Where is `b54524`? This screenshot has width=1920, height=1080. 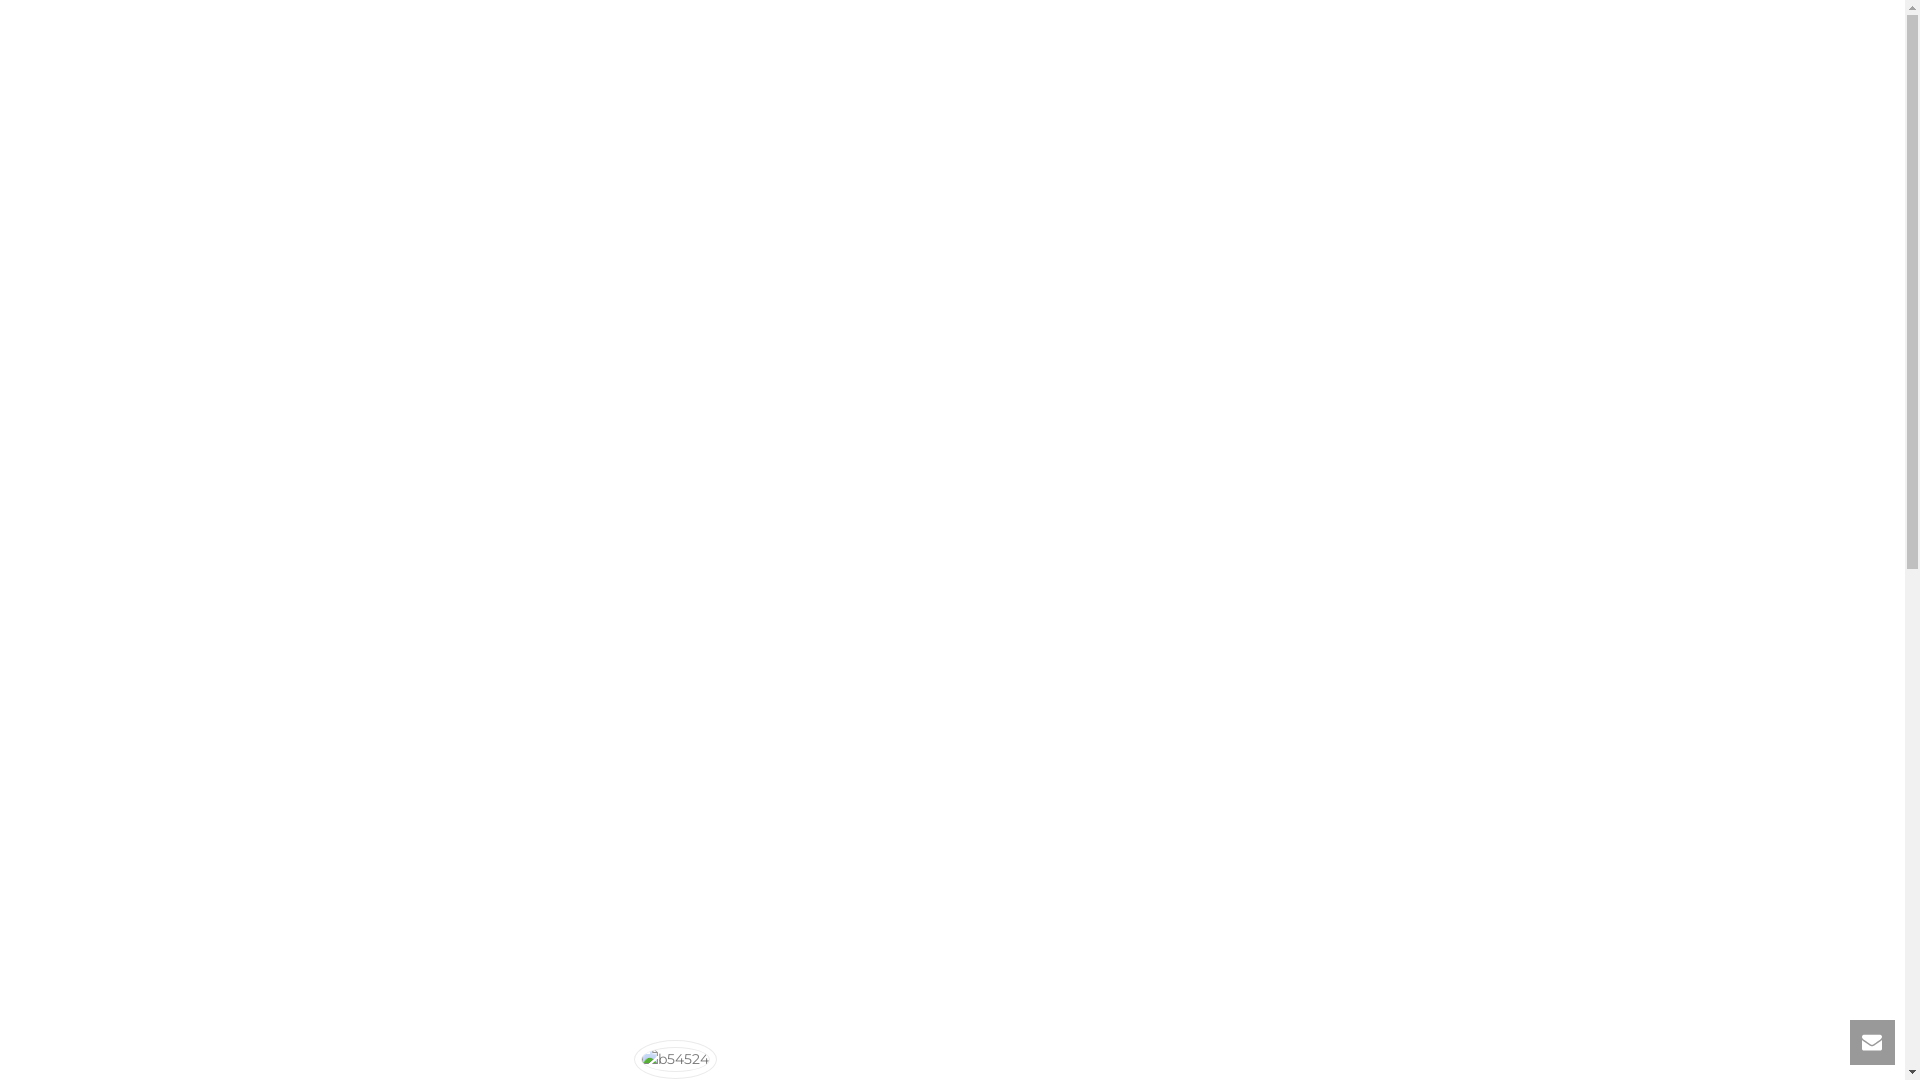 b54524 is located at coordinates (674, 1060).